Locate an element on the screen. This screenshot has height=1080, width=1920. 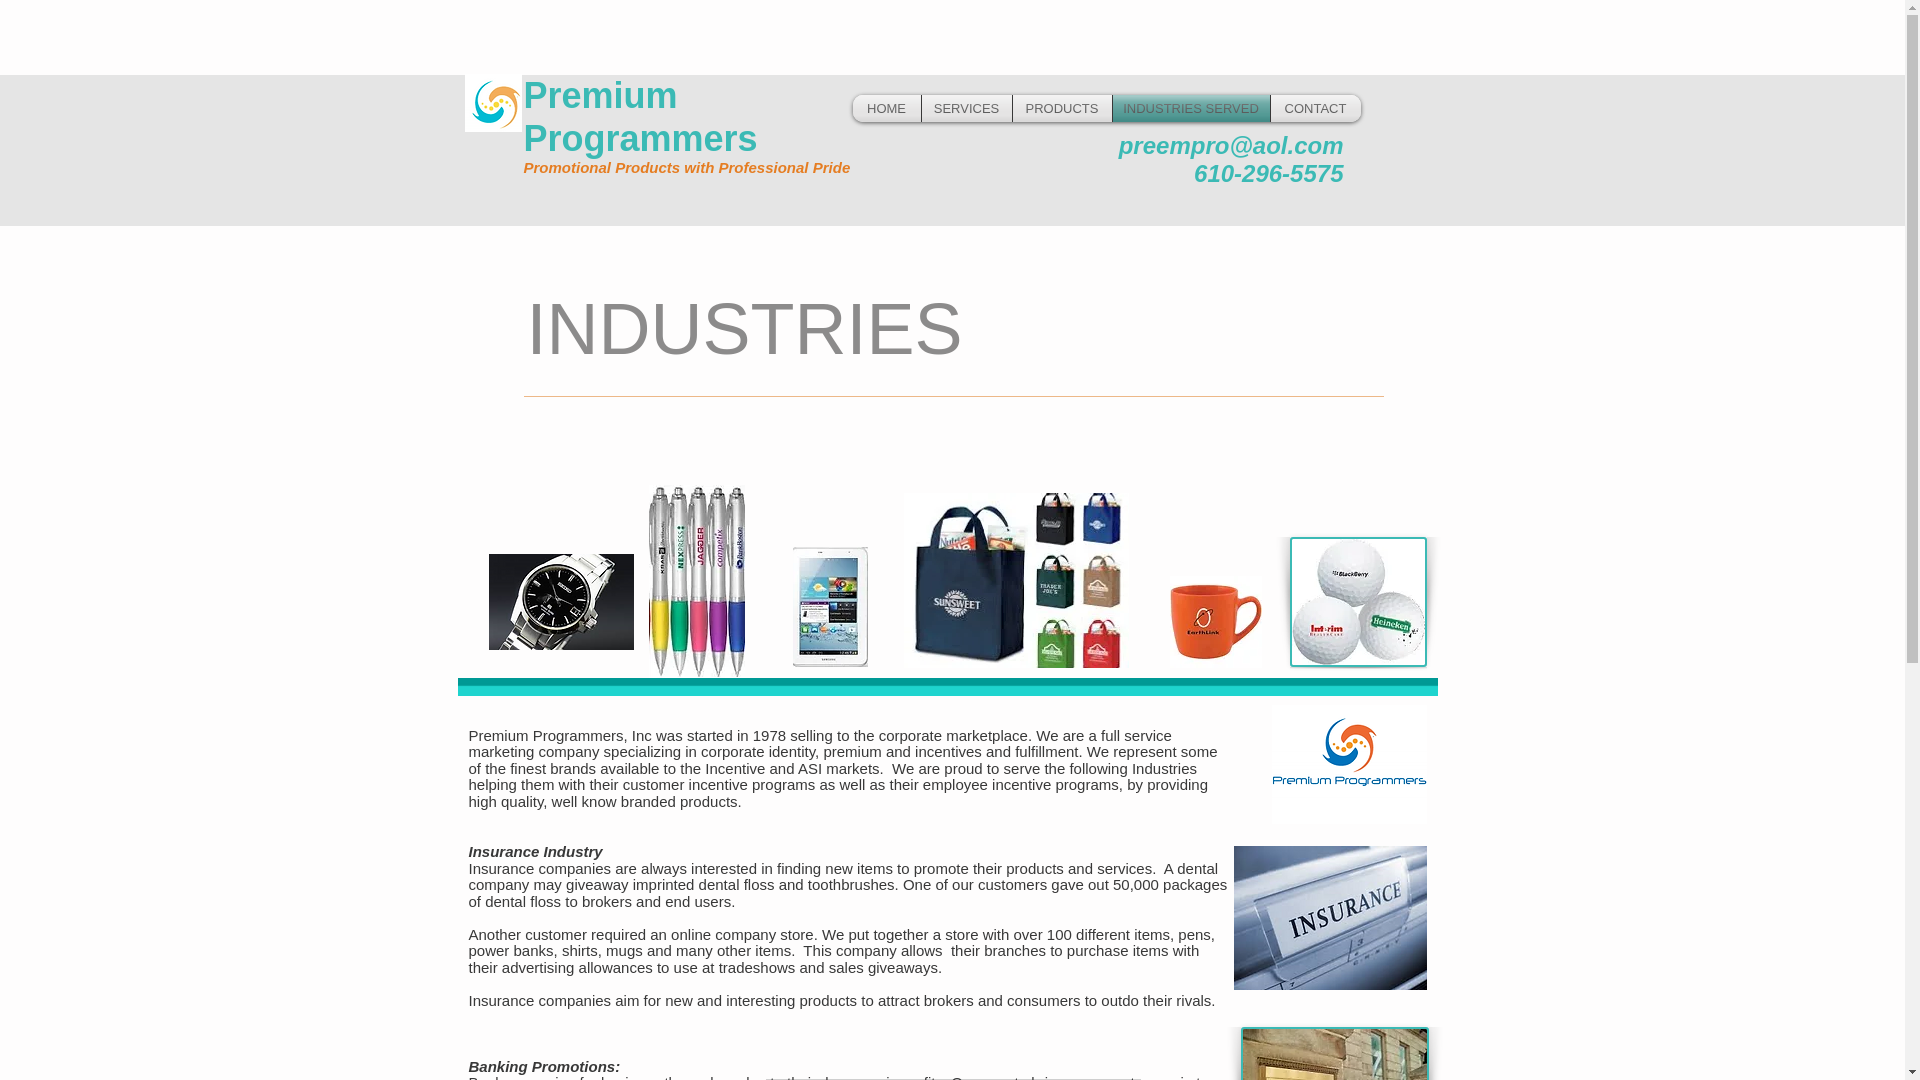
PRODUCTS is located at coordinates (1061, 108).